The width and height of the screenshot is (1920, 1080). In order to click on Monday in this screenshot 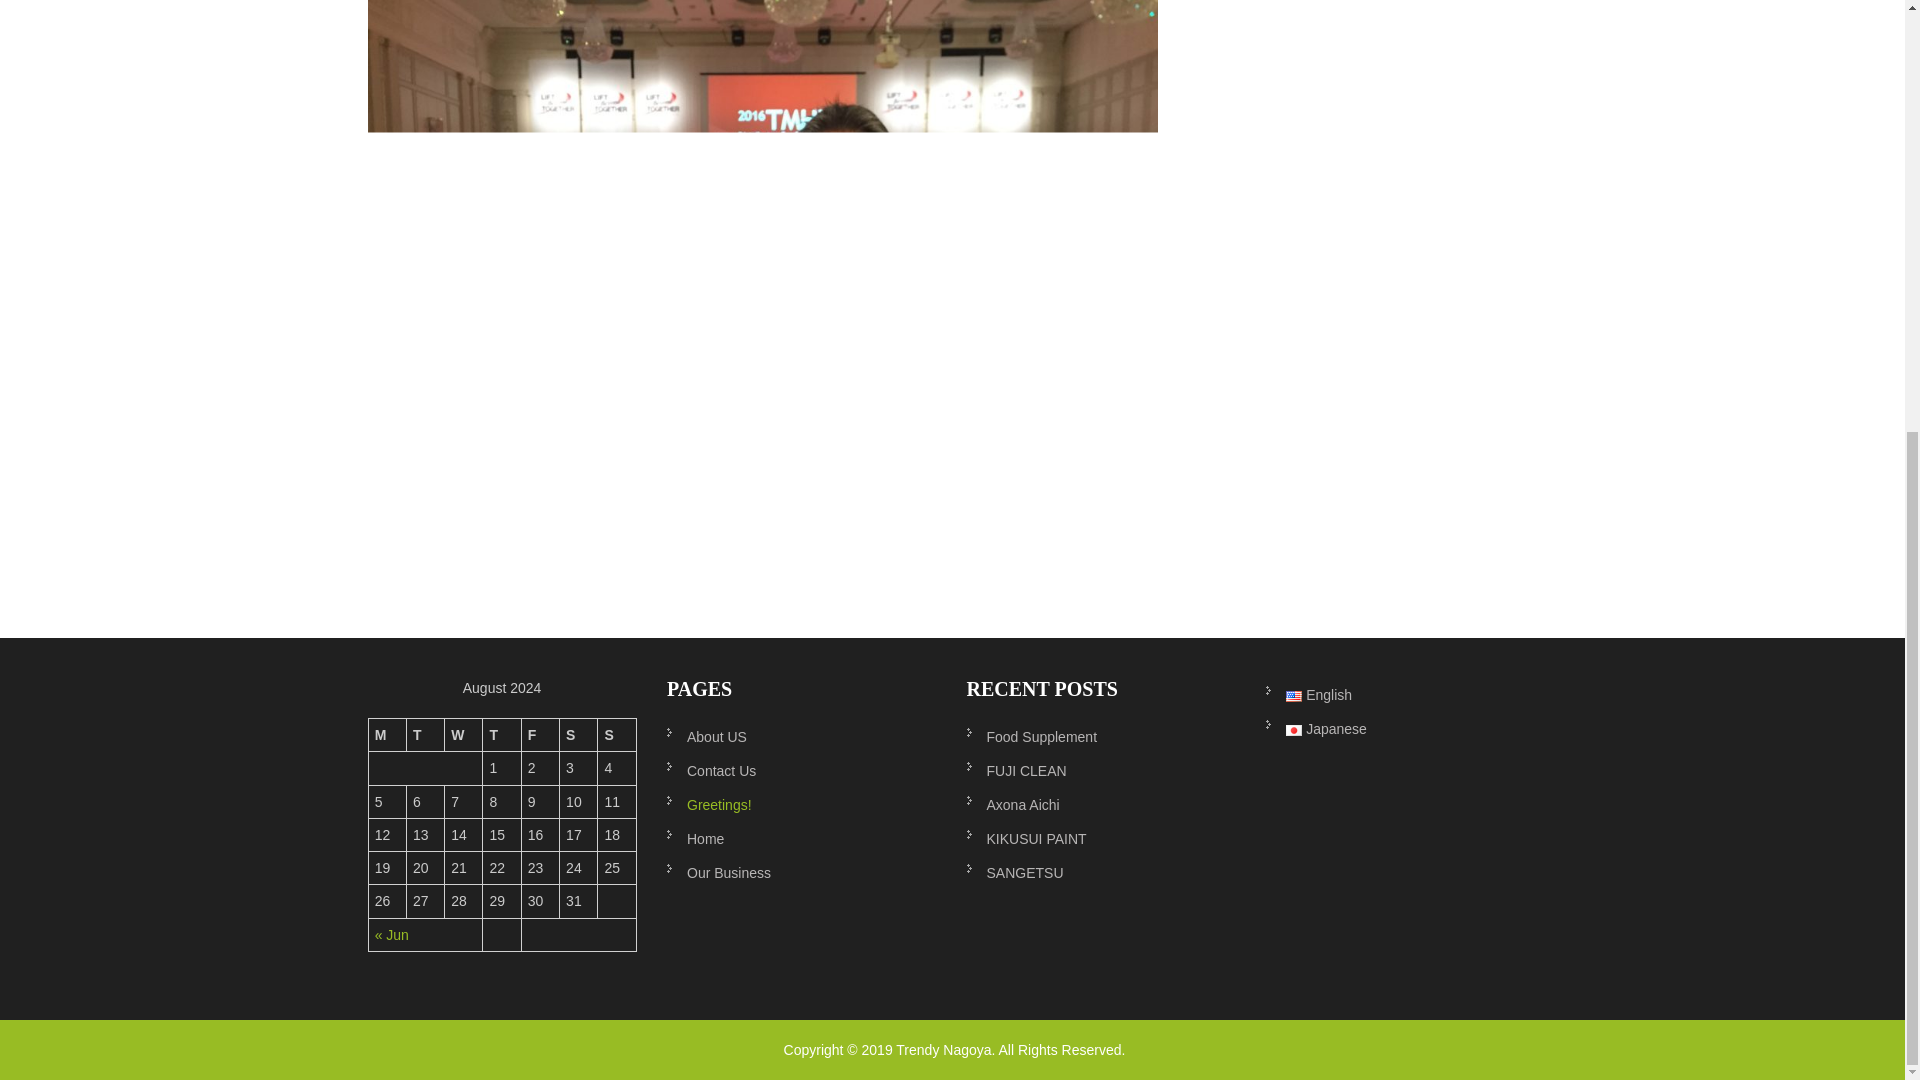, I will do `click(386, 735)`.